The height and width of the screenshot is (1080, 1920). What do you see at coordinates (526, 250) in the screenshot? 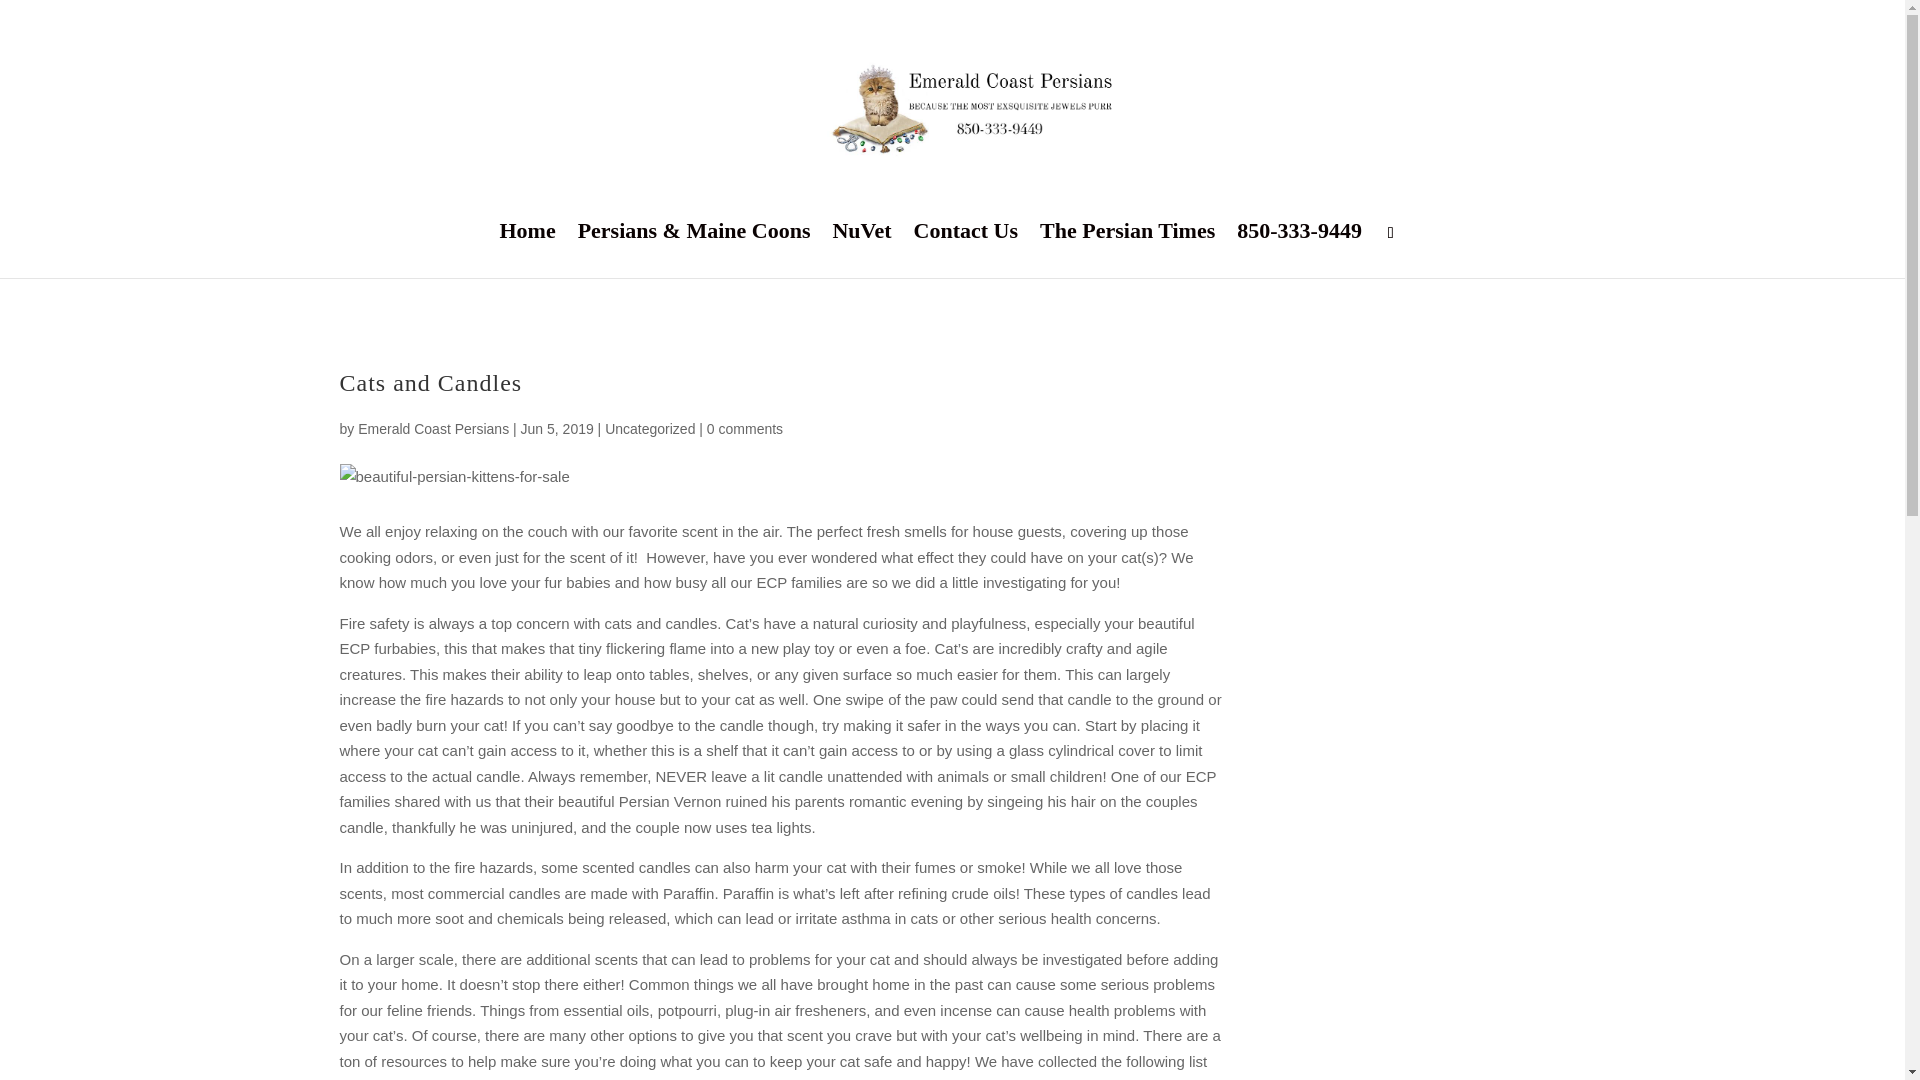
I see `Home` at bounding box center [526, 250].